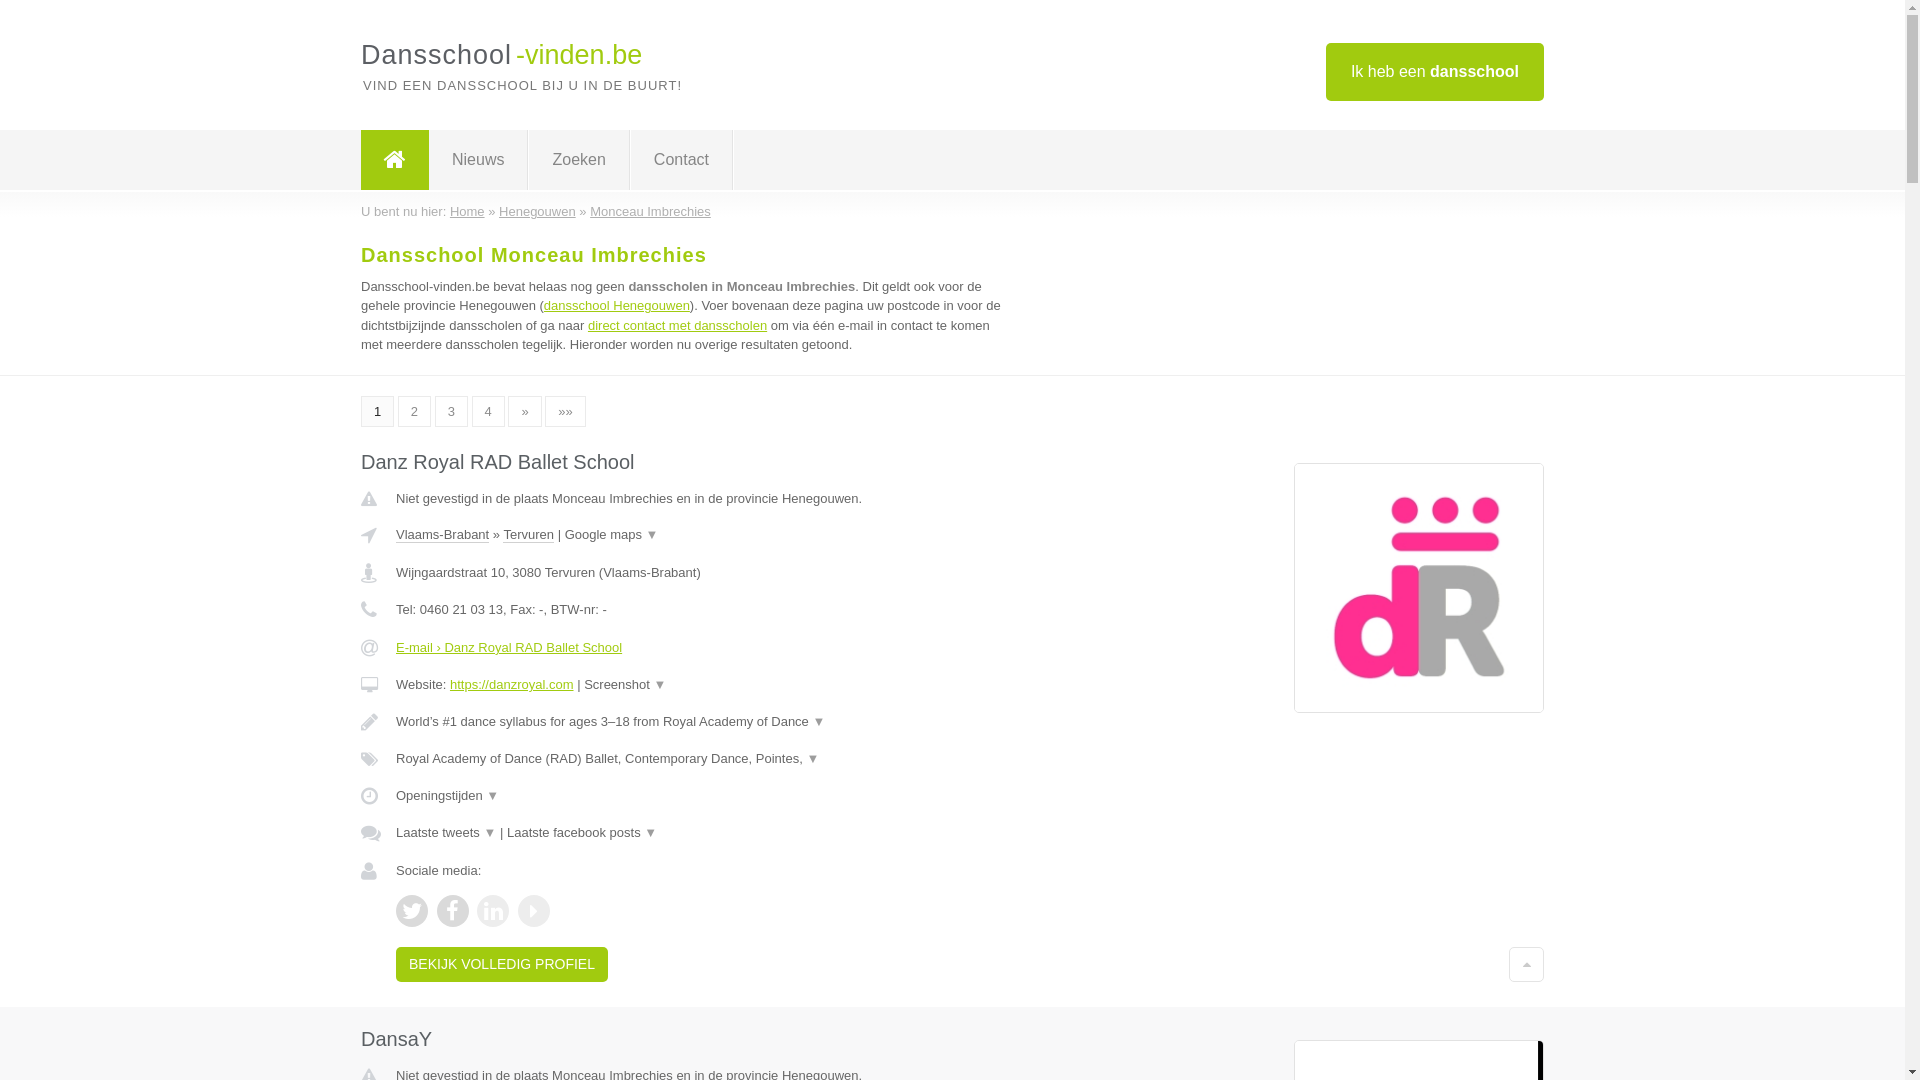 The height and width of the screenshot is (1080, 1920). Describe the element at coordinates (682, 160) in the screenshot. I see `Contact` at that location.